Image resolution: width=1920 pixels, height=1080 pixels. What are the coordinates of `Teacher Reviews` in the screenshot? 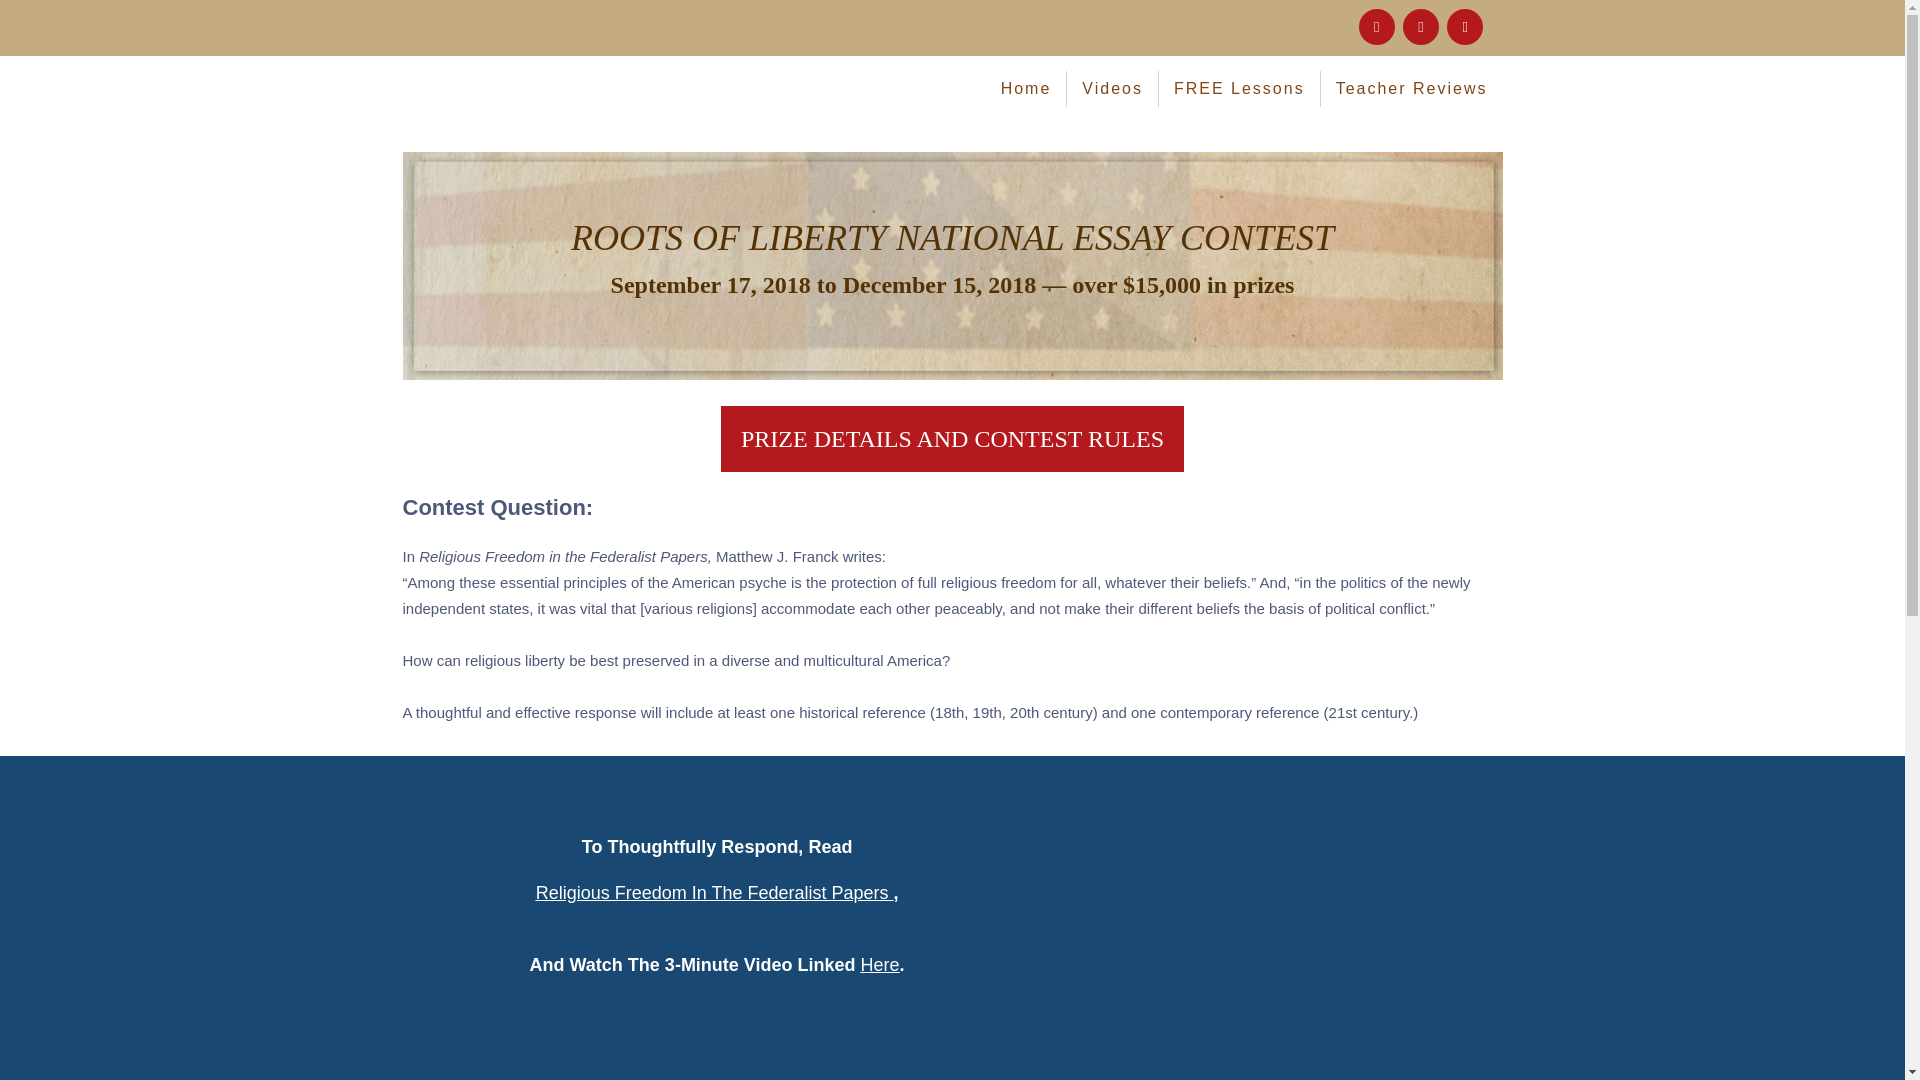 It's located at (1412, 88).